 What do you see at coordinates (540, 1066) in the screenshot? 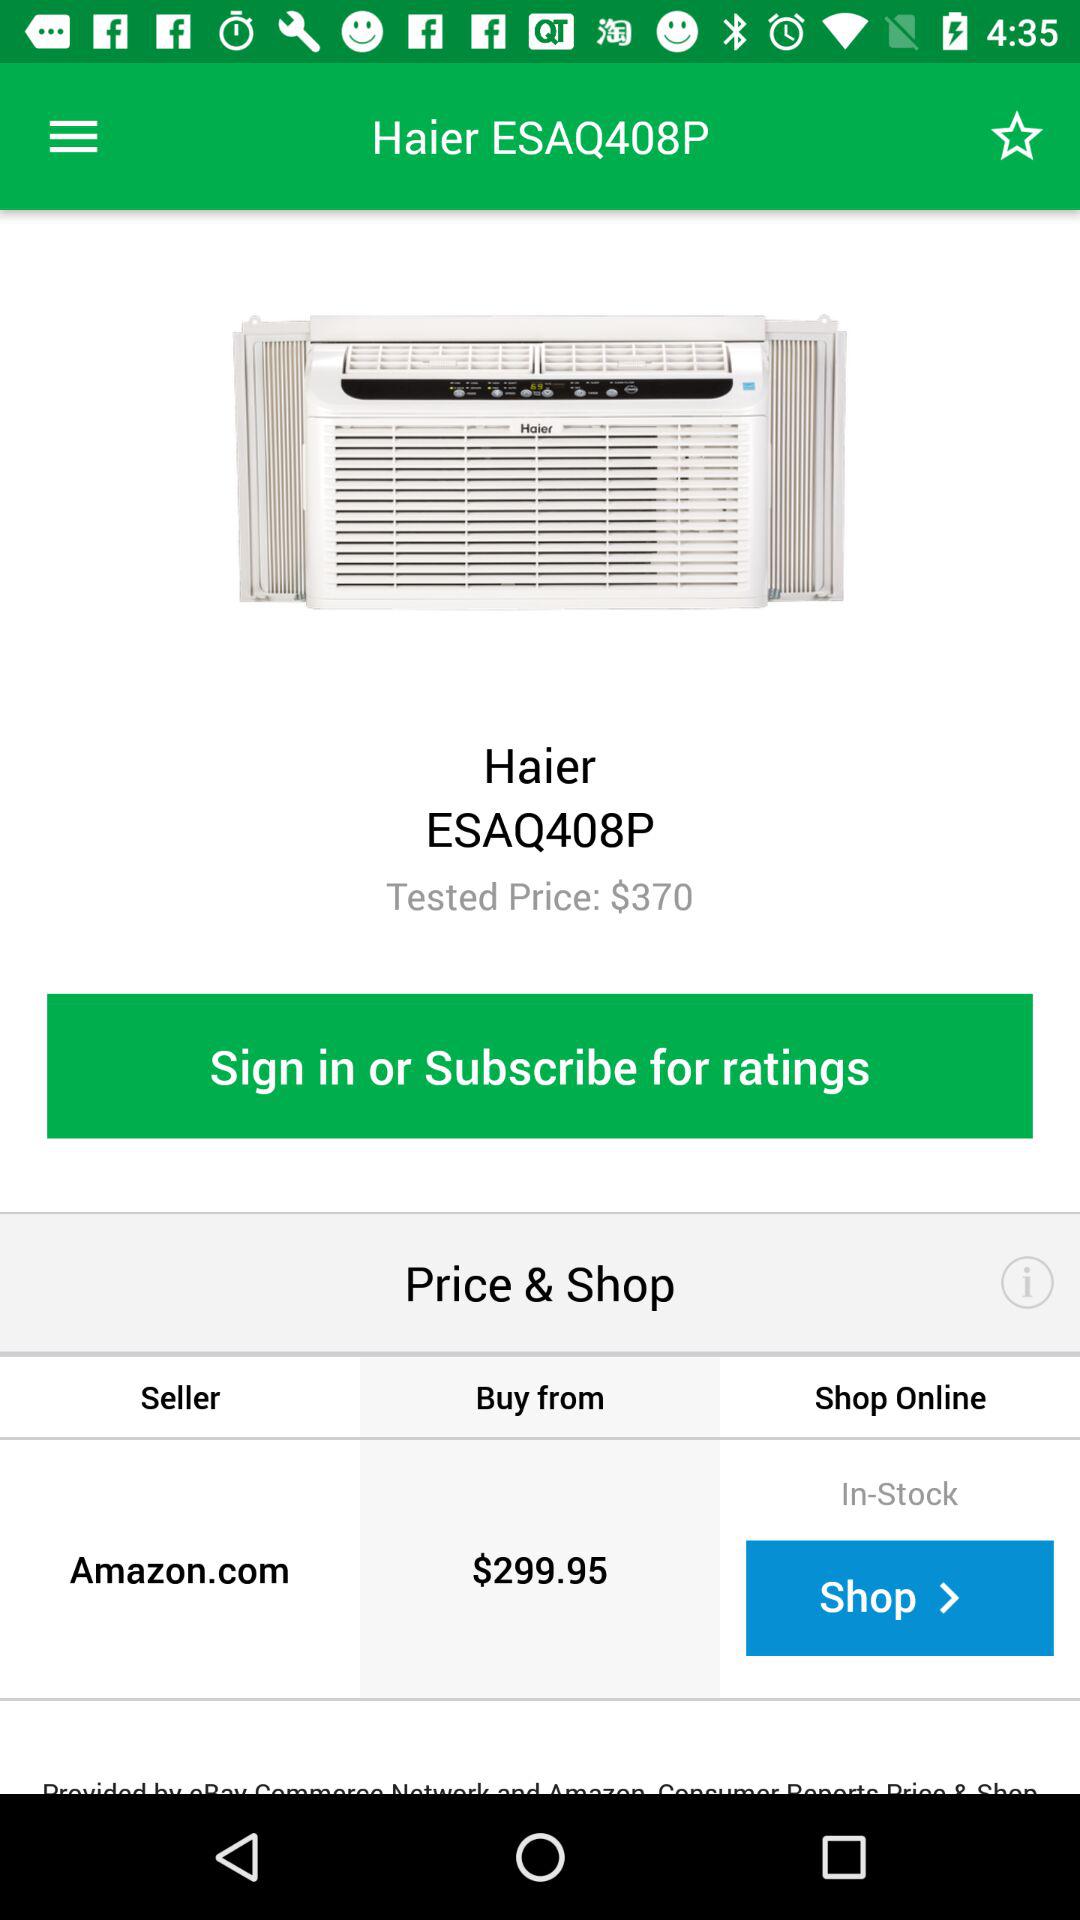
I see `open item below tested price: $370` at bounding box center [540, 1066].